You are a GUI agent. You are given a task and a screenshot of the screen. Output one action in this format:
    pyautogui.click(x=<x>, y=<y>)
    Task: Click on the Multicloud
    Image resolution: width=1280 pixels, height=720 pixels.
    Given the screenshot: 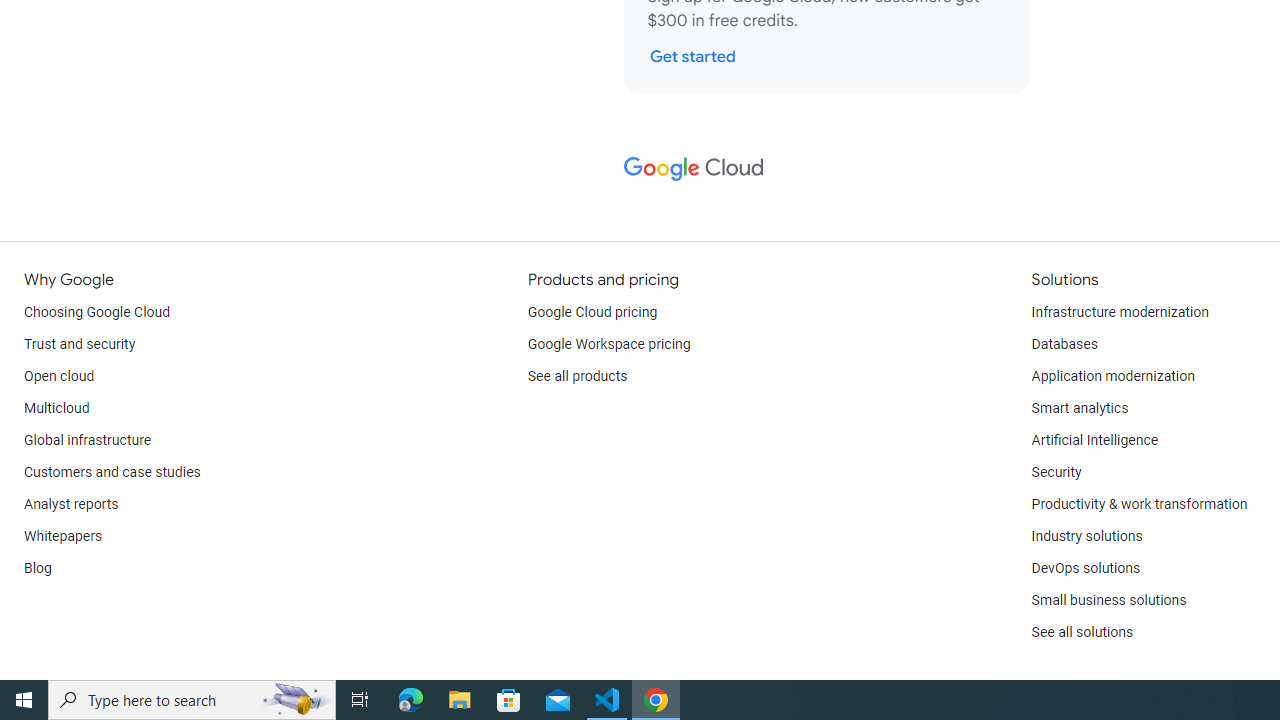 What is the action you would take?
    pyautogui.click(x=56, y=408)
    